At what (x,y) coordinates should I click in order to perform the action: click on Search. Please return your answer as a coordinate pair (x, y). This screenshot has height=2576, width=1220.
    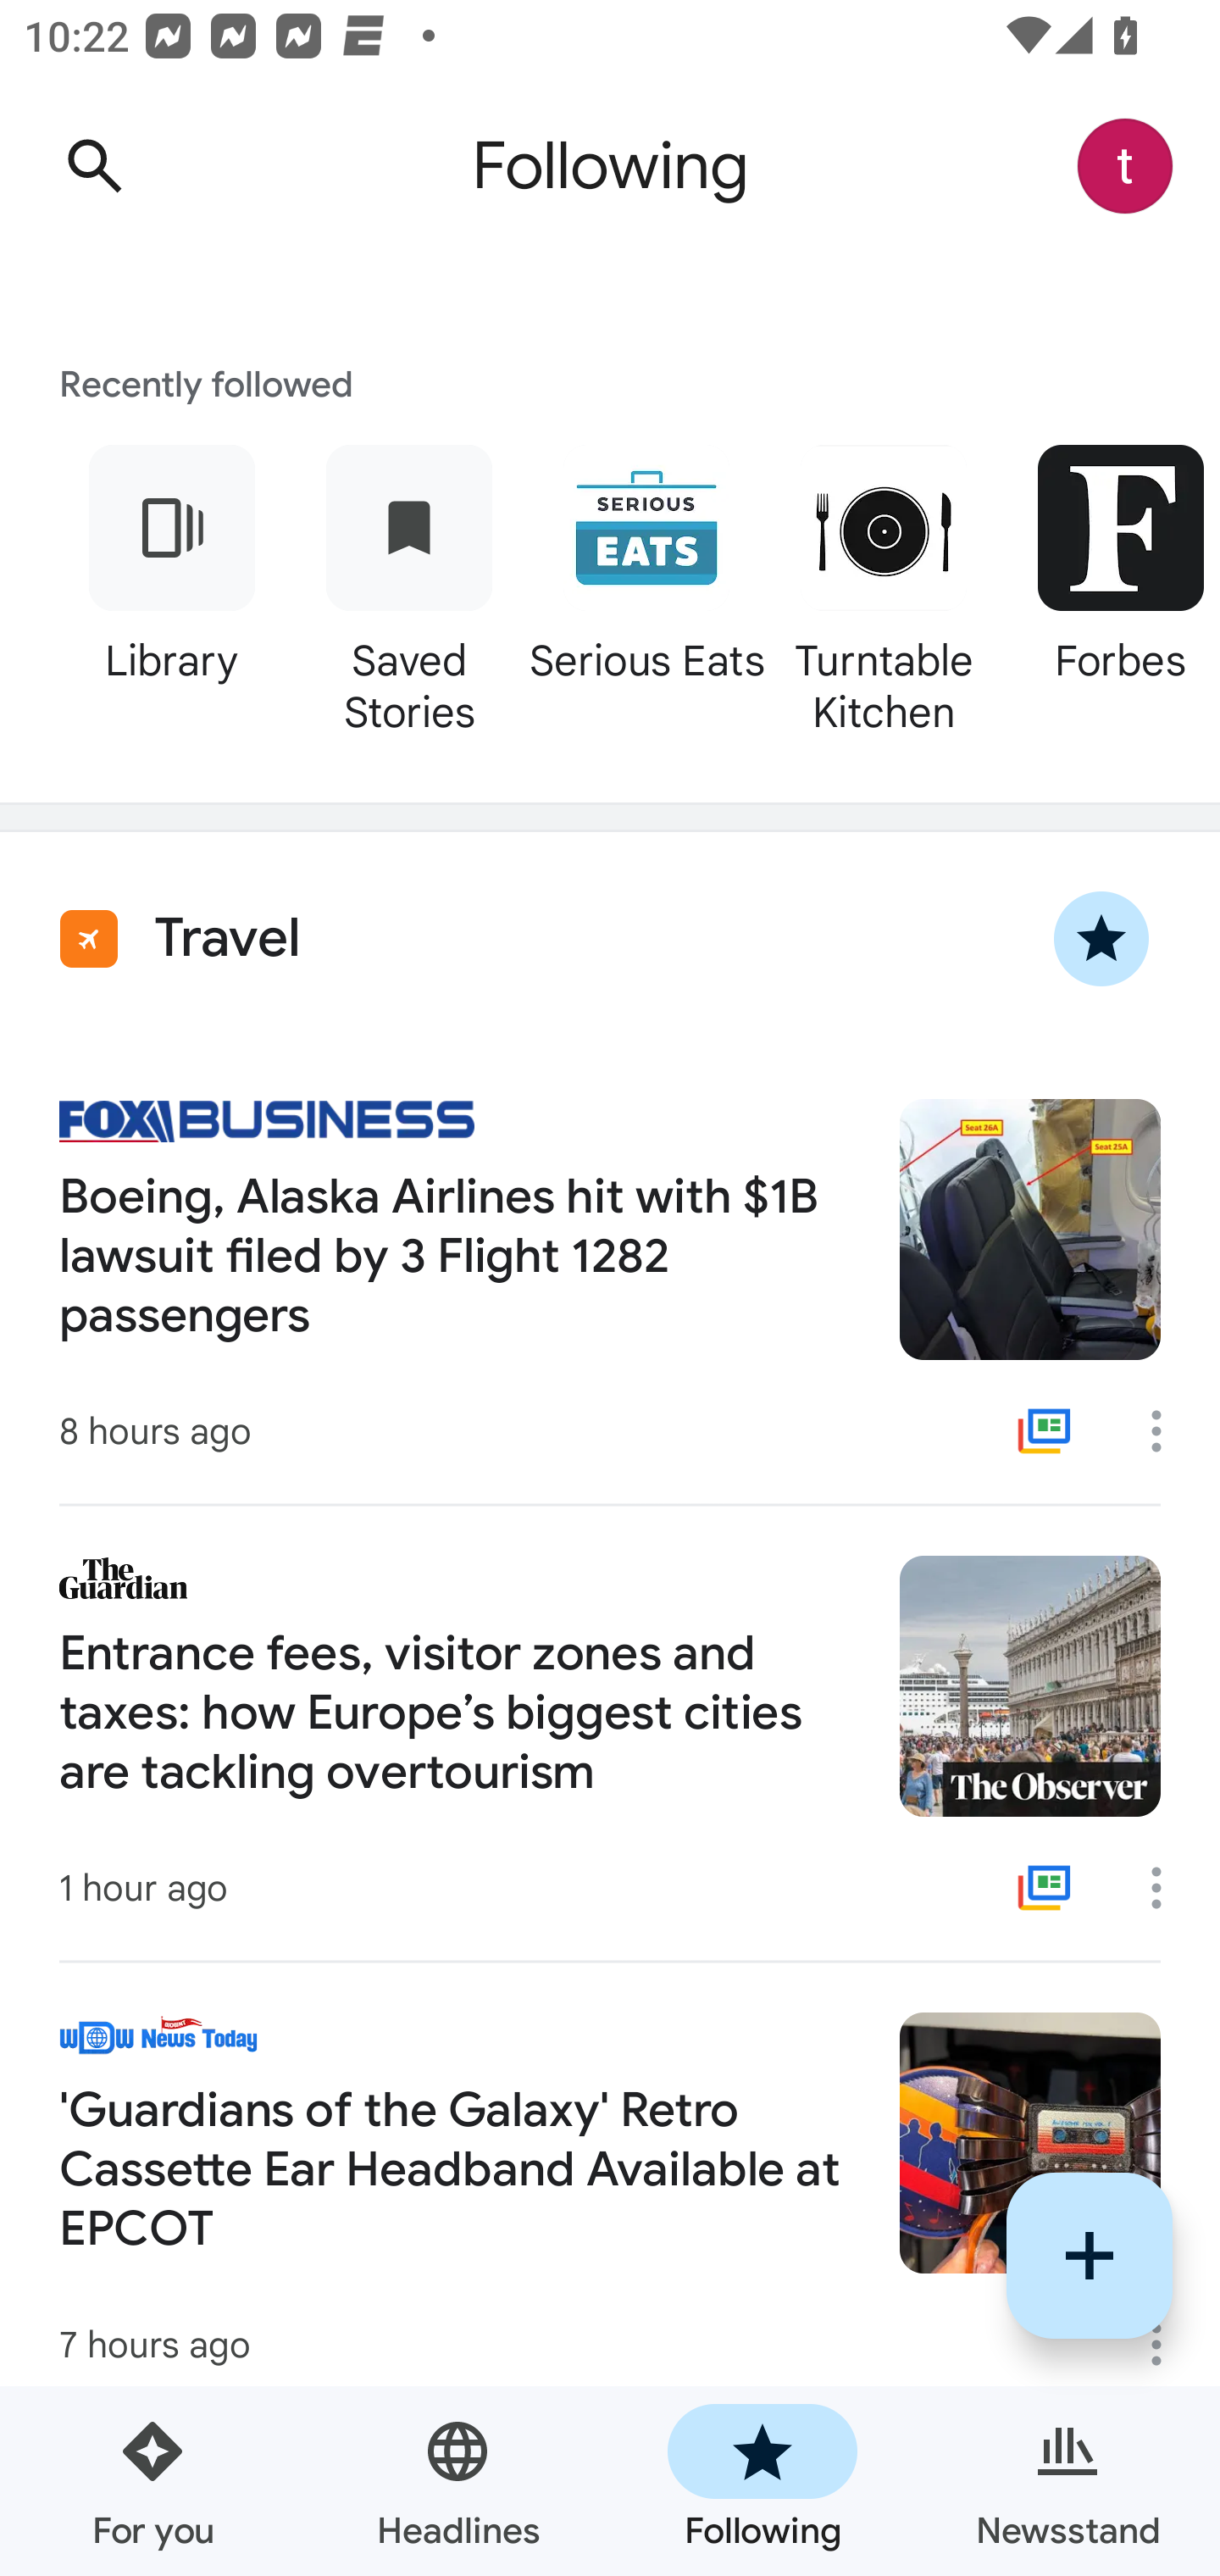
    Looking at the image, I should click on (94, 166).